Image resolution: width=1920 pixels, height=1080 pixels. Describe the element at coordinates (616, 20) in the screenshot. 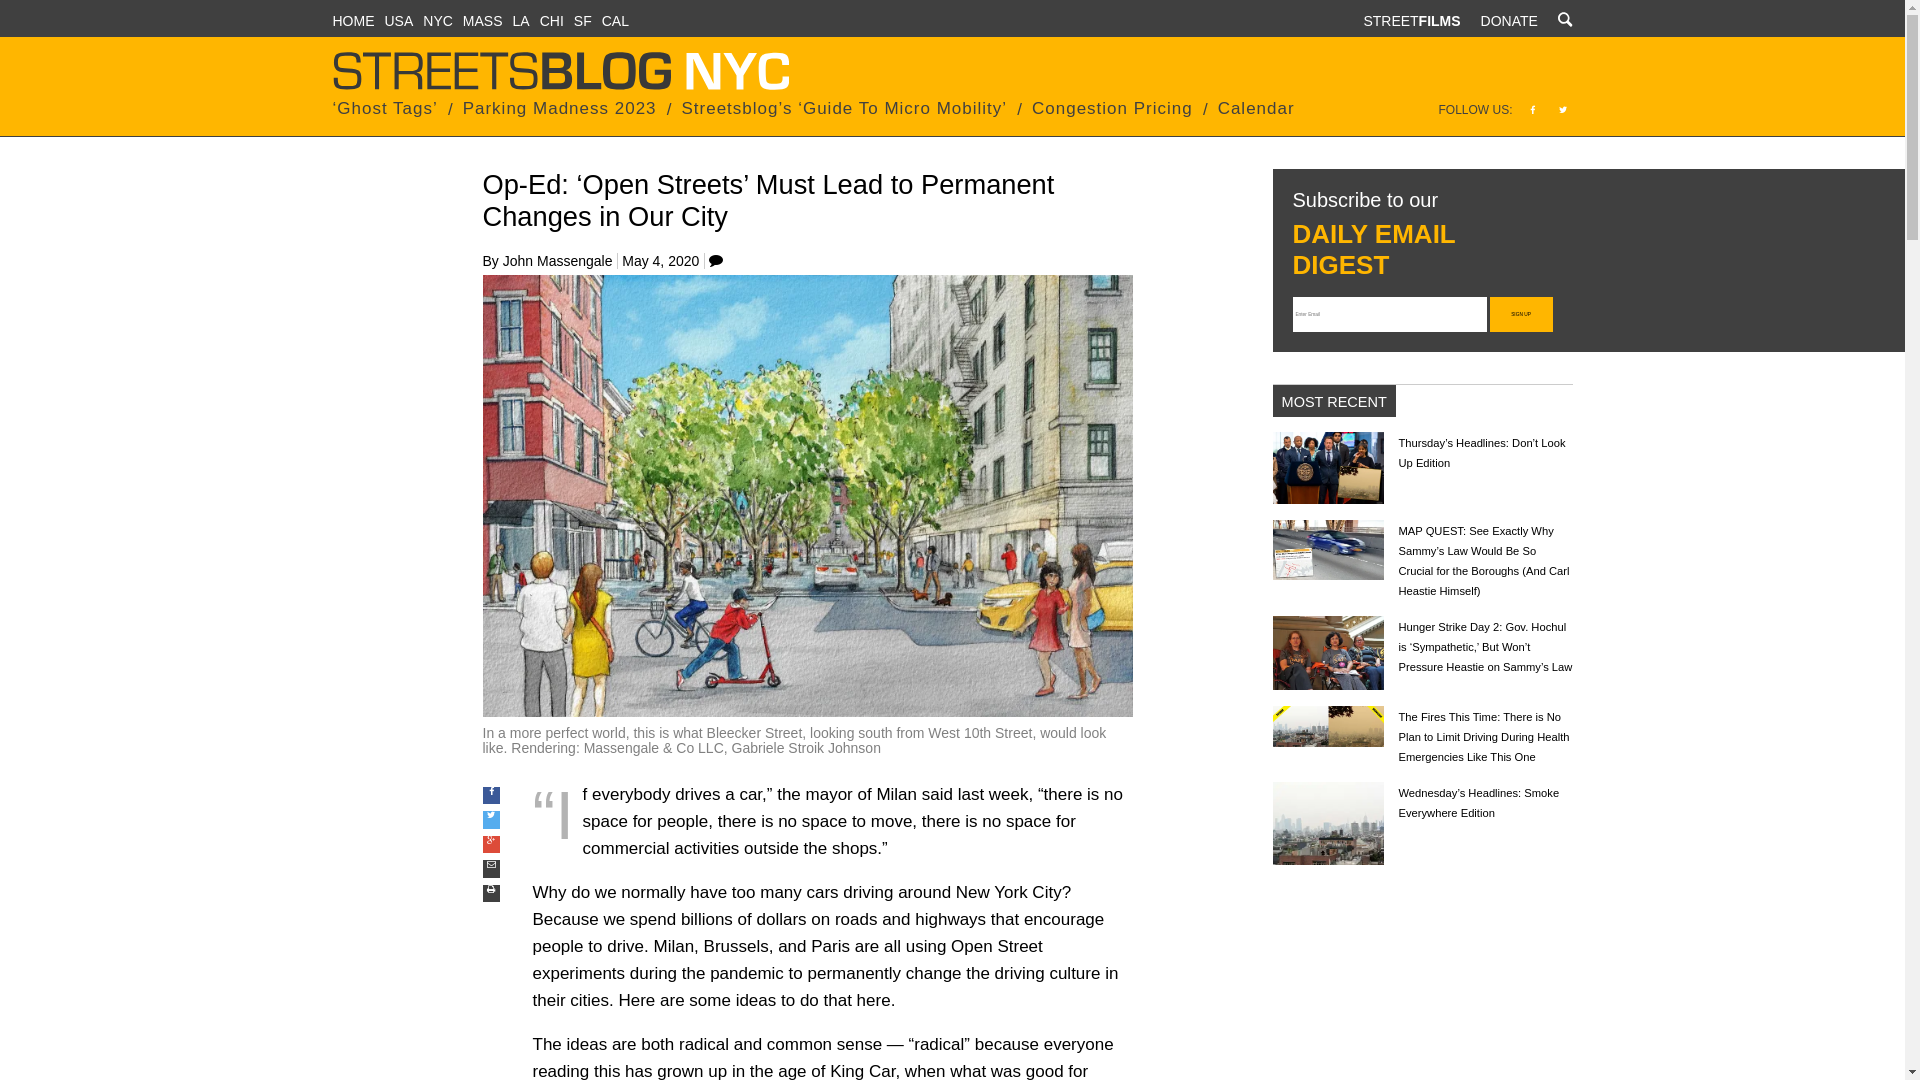

I see `CAL` at that location.